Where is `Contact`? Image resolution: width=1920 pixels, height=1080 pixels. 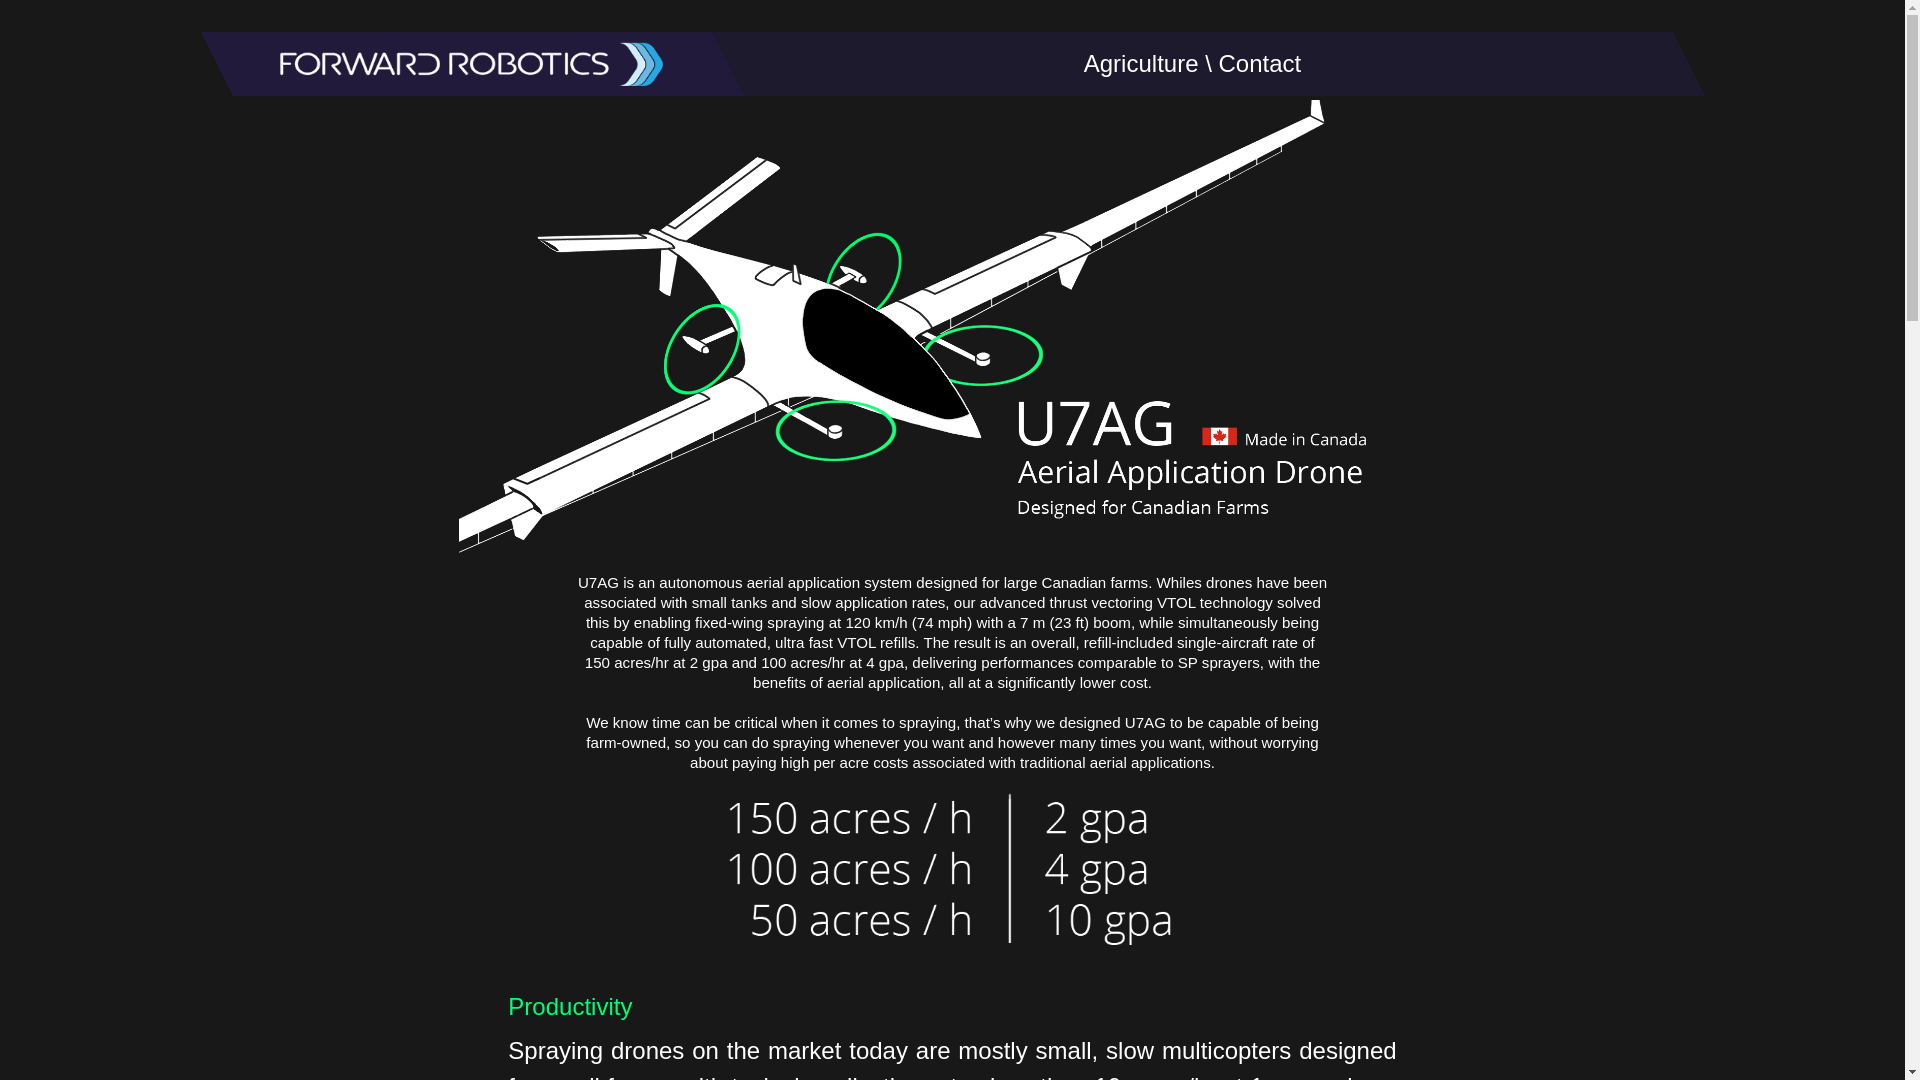 Contact is located at coordinates (1259, 62).